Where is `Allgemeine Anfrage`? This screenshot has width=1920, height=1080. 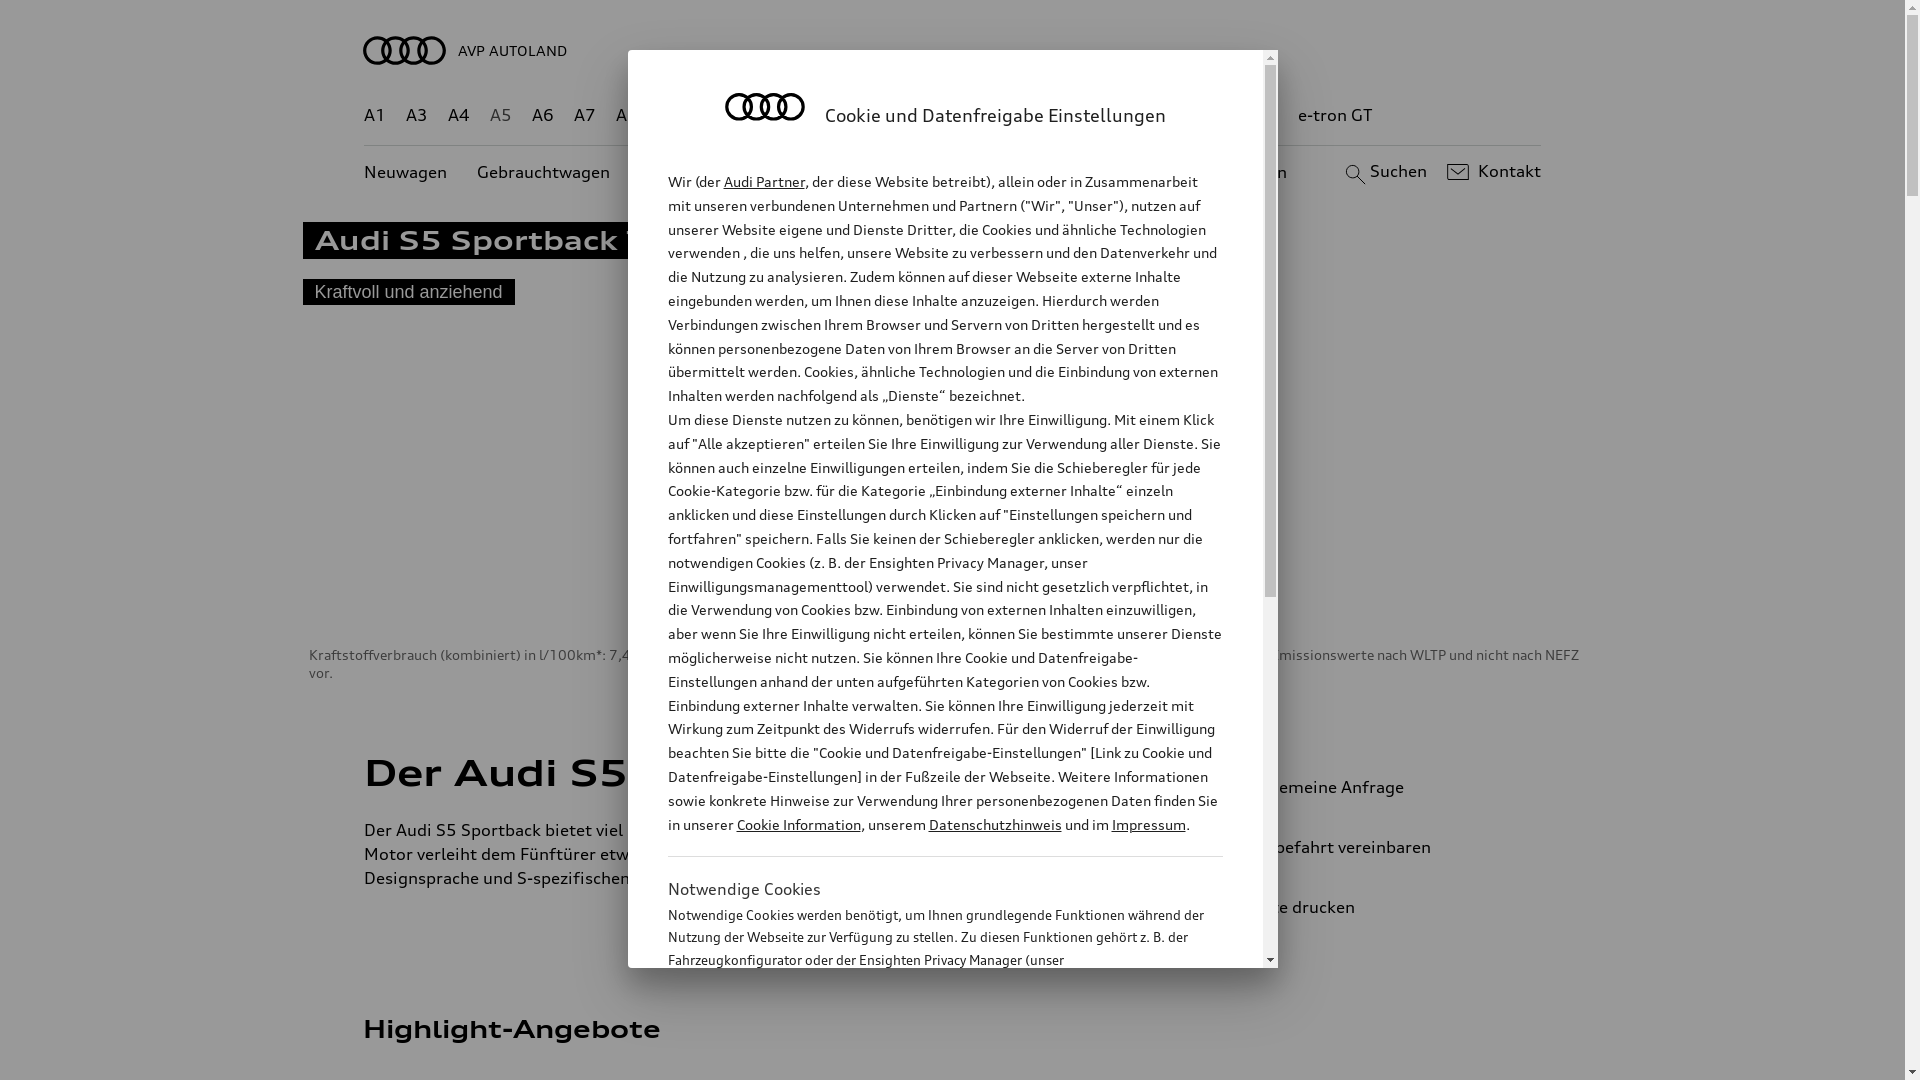 Allgemeine Anfrage is located at coordinates (1370, 787).